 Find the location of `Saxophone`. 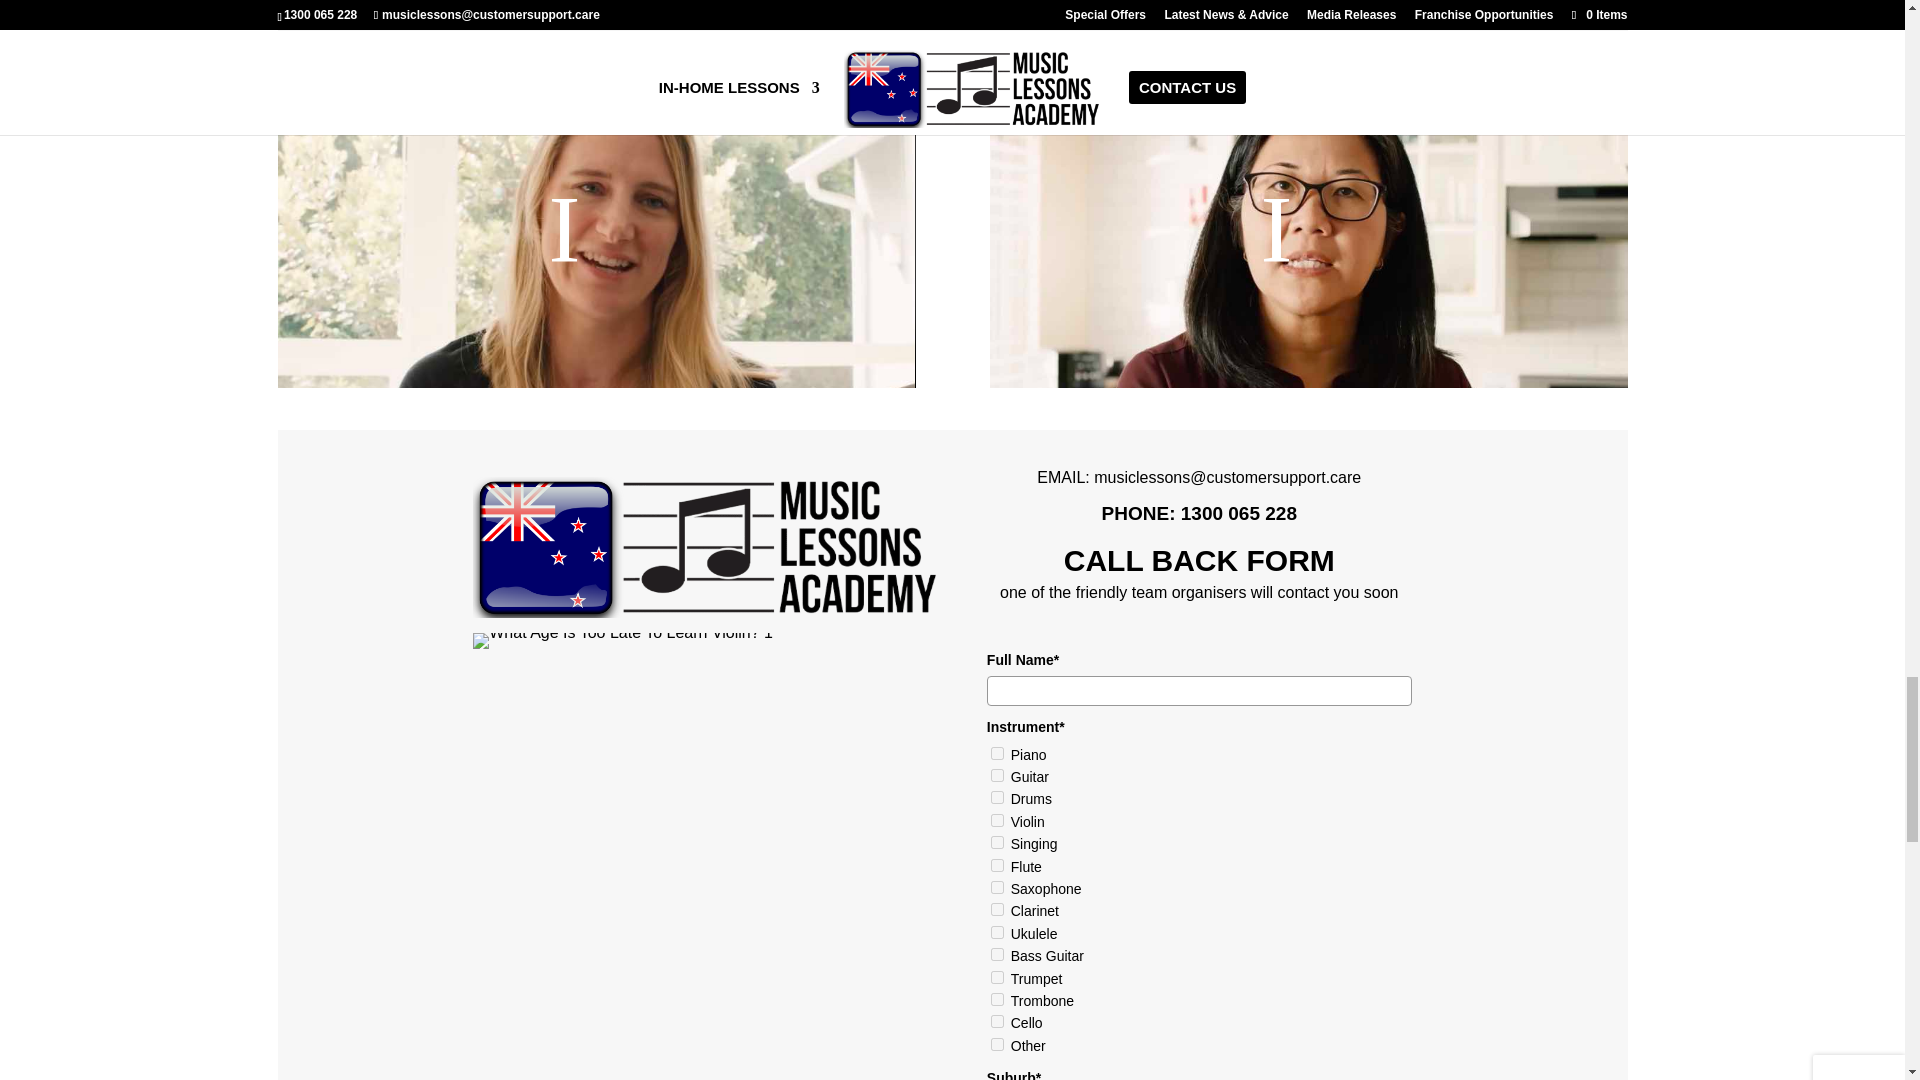

Saxophone is located at coordinates (997, 888).